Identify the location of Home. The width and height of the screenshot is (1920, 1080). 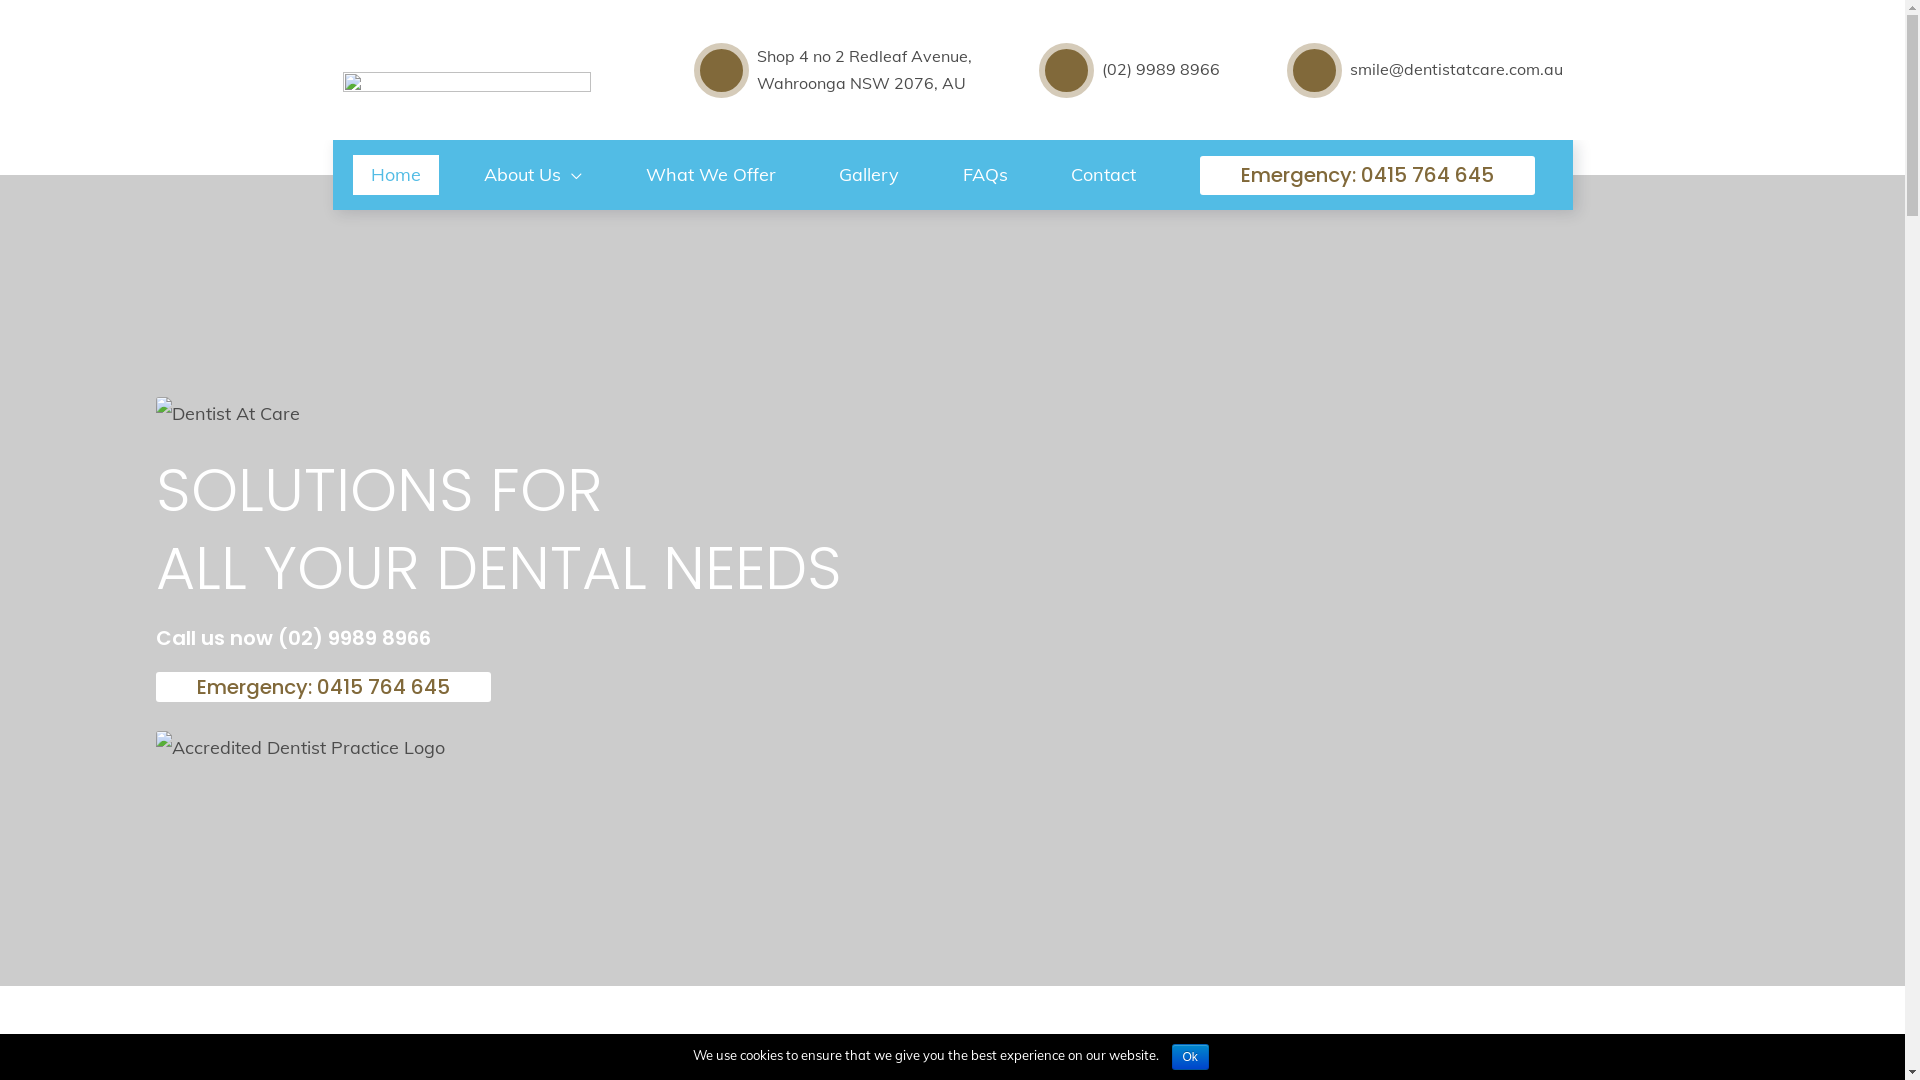
(395, 175).